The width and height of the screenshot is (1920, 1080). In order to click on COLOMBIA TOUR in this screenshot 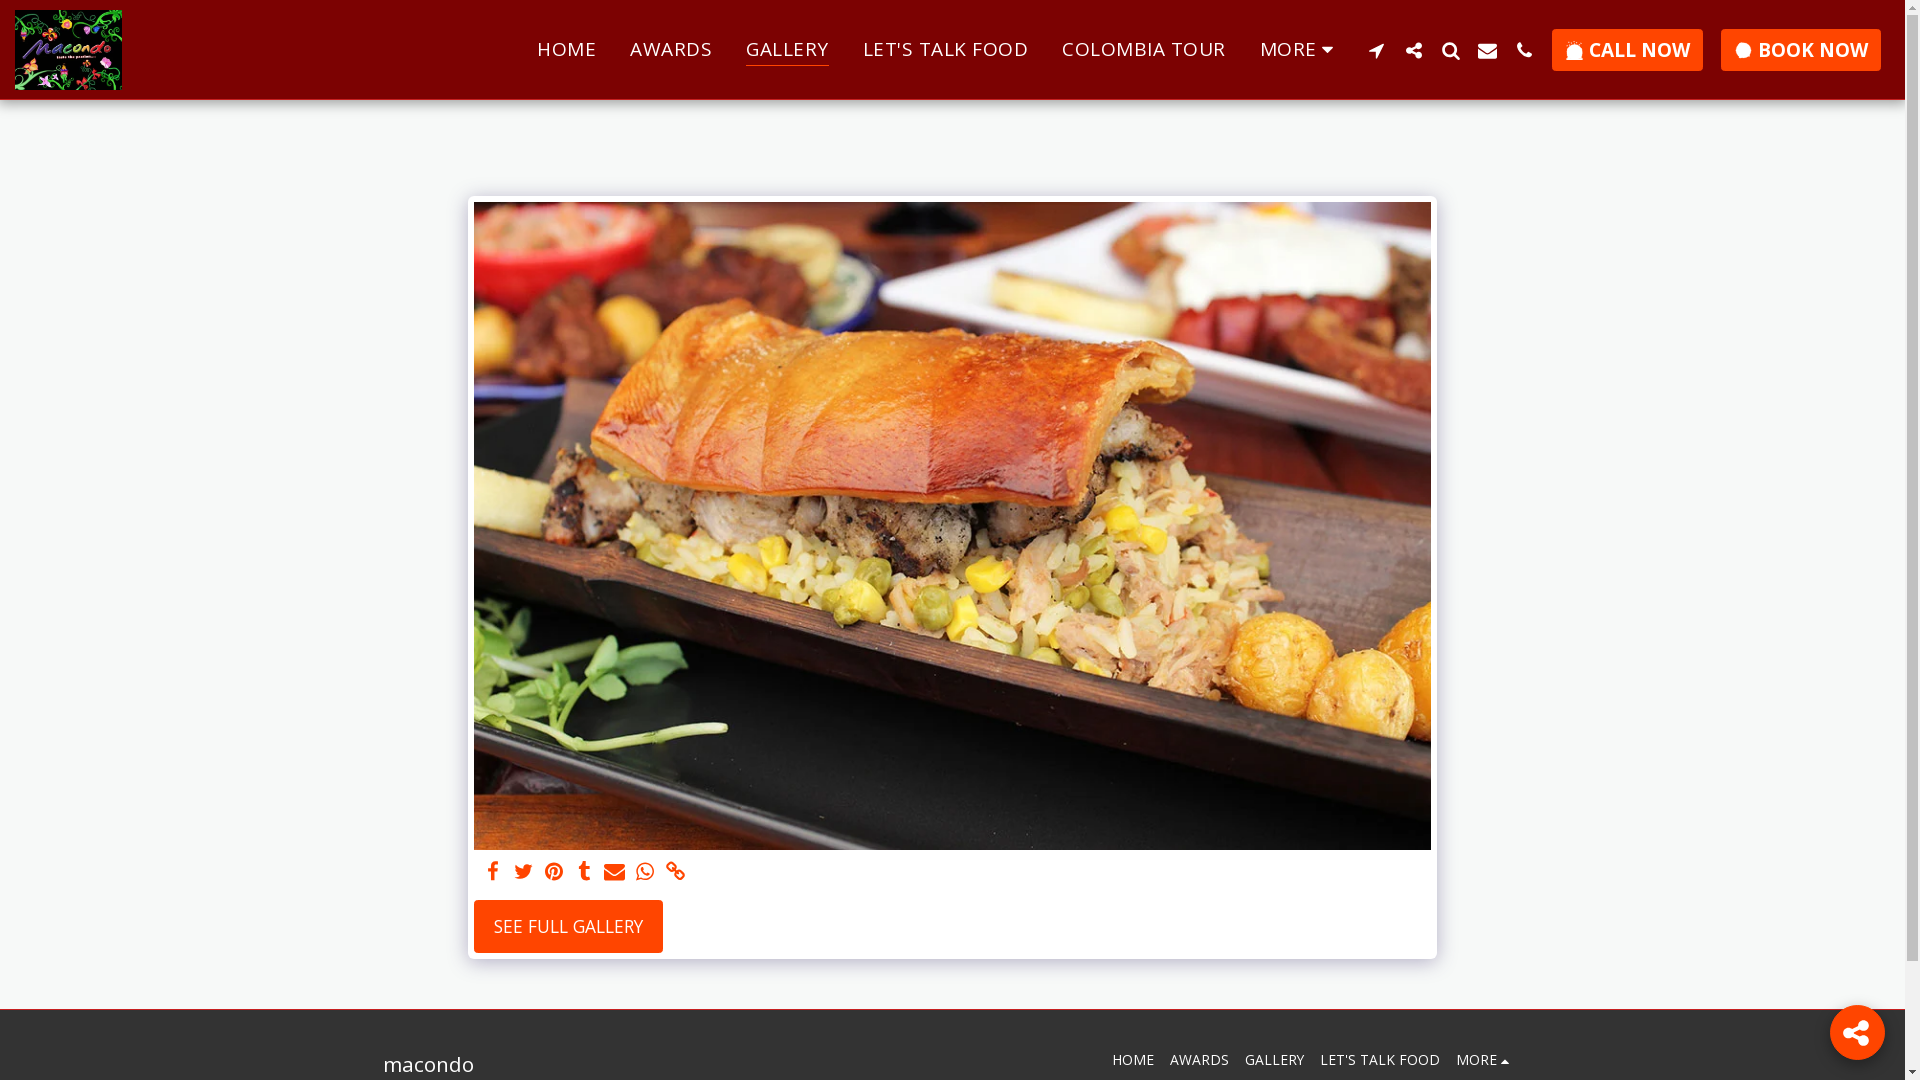, I will do `click(1144, 50)`.